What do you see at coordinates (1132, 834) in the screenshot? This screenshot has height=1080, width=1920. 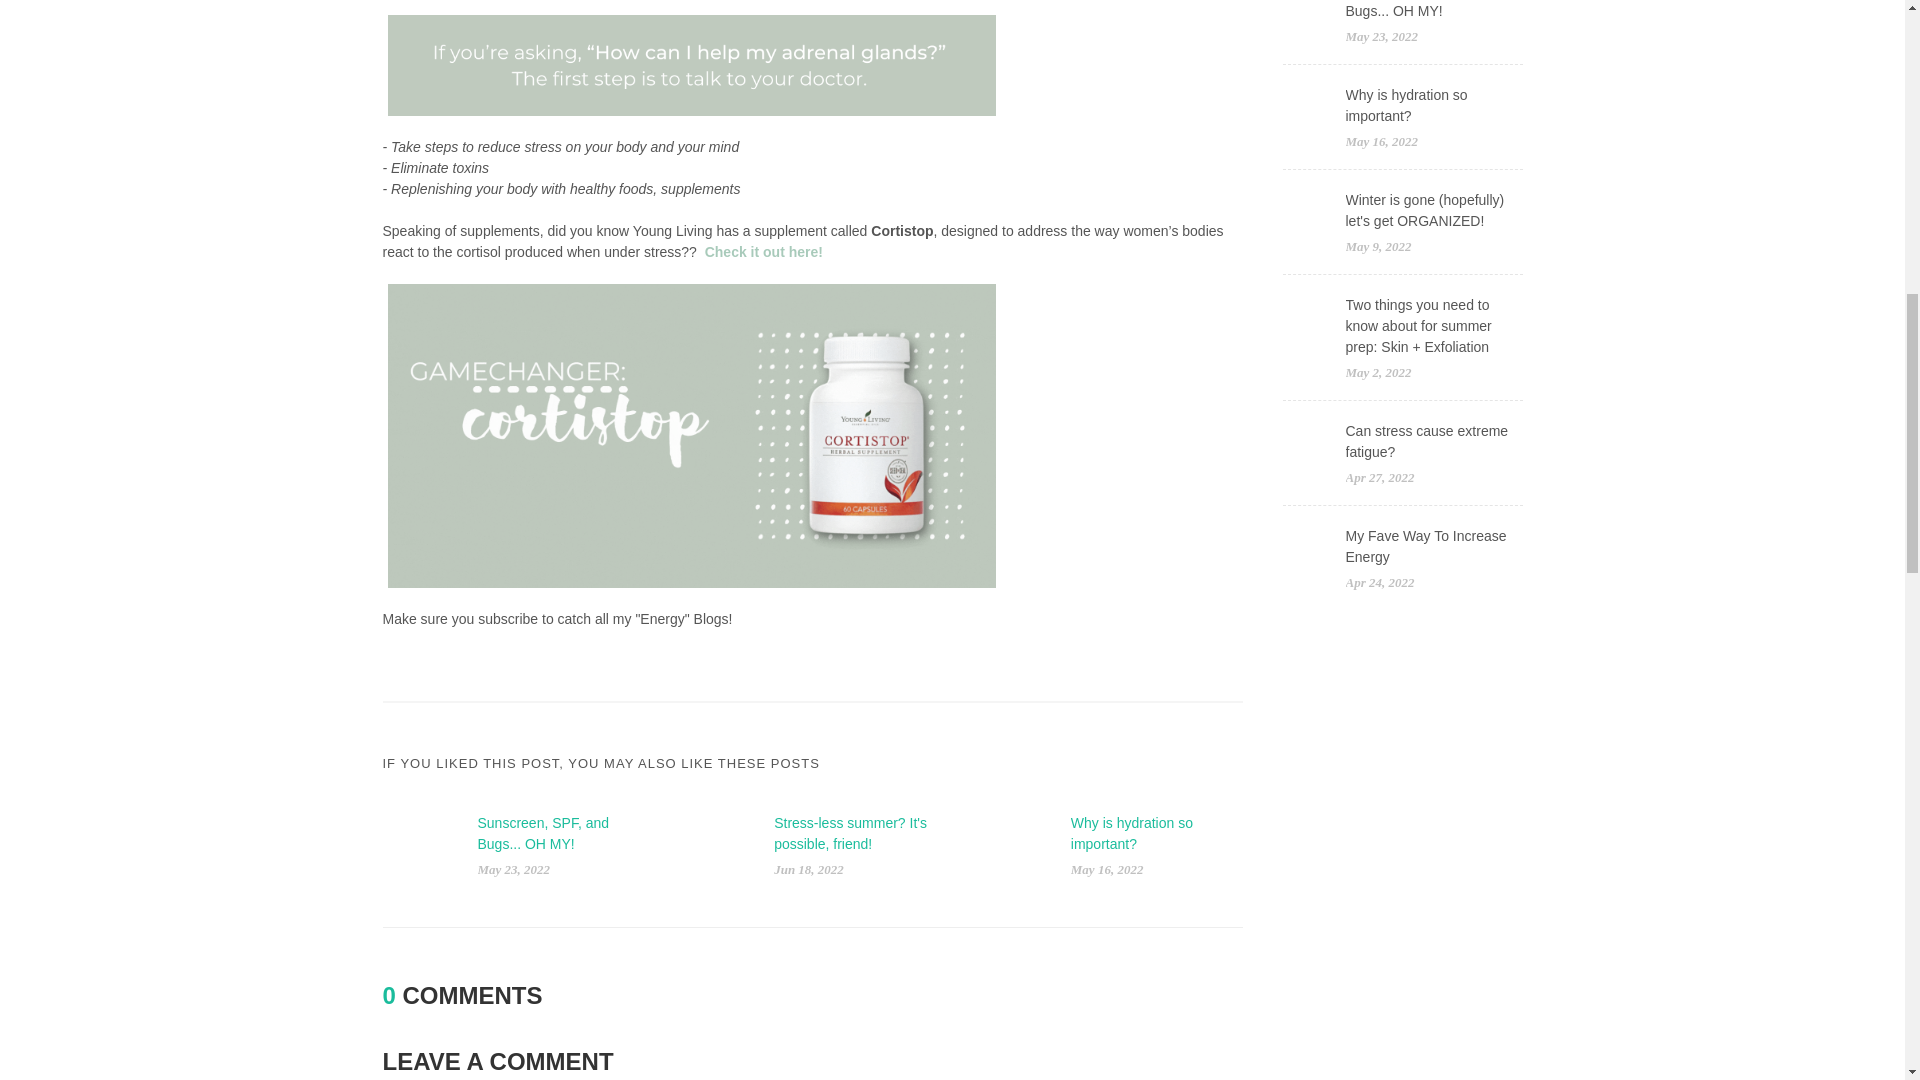 I see `Why is hydration so important?` at bounding box center [1132, 834].